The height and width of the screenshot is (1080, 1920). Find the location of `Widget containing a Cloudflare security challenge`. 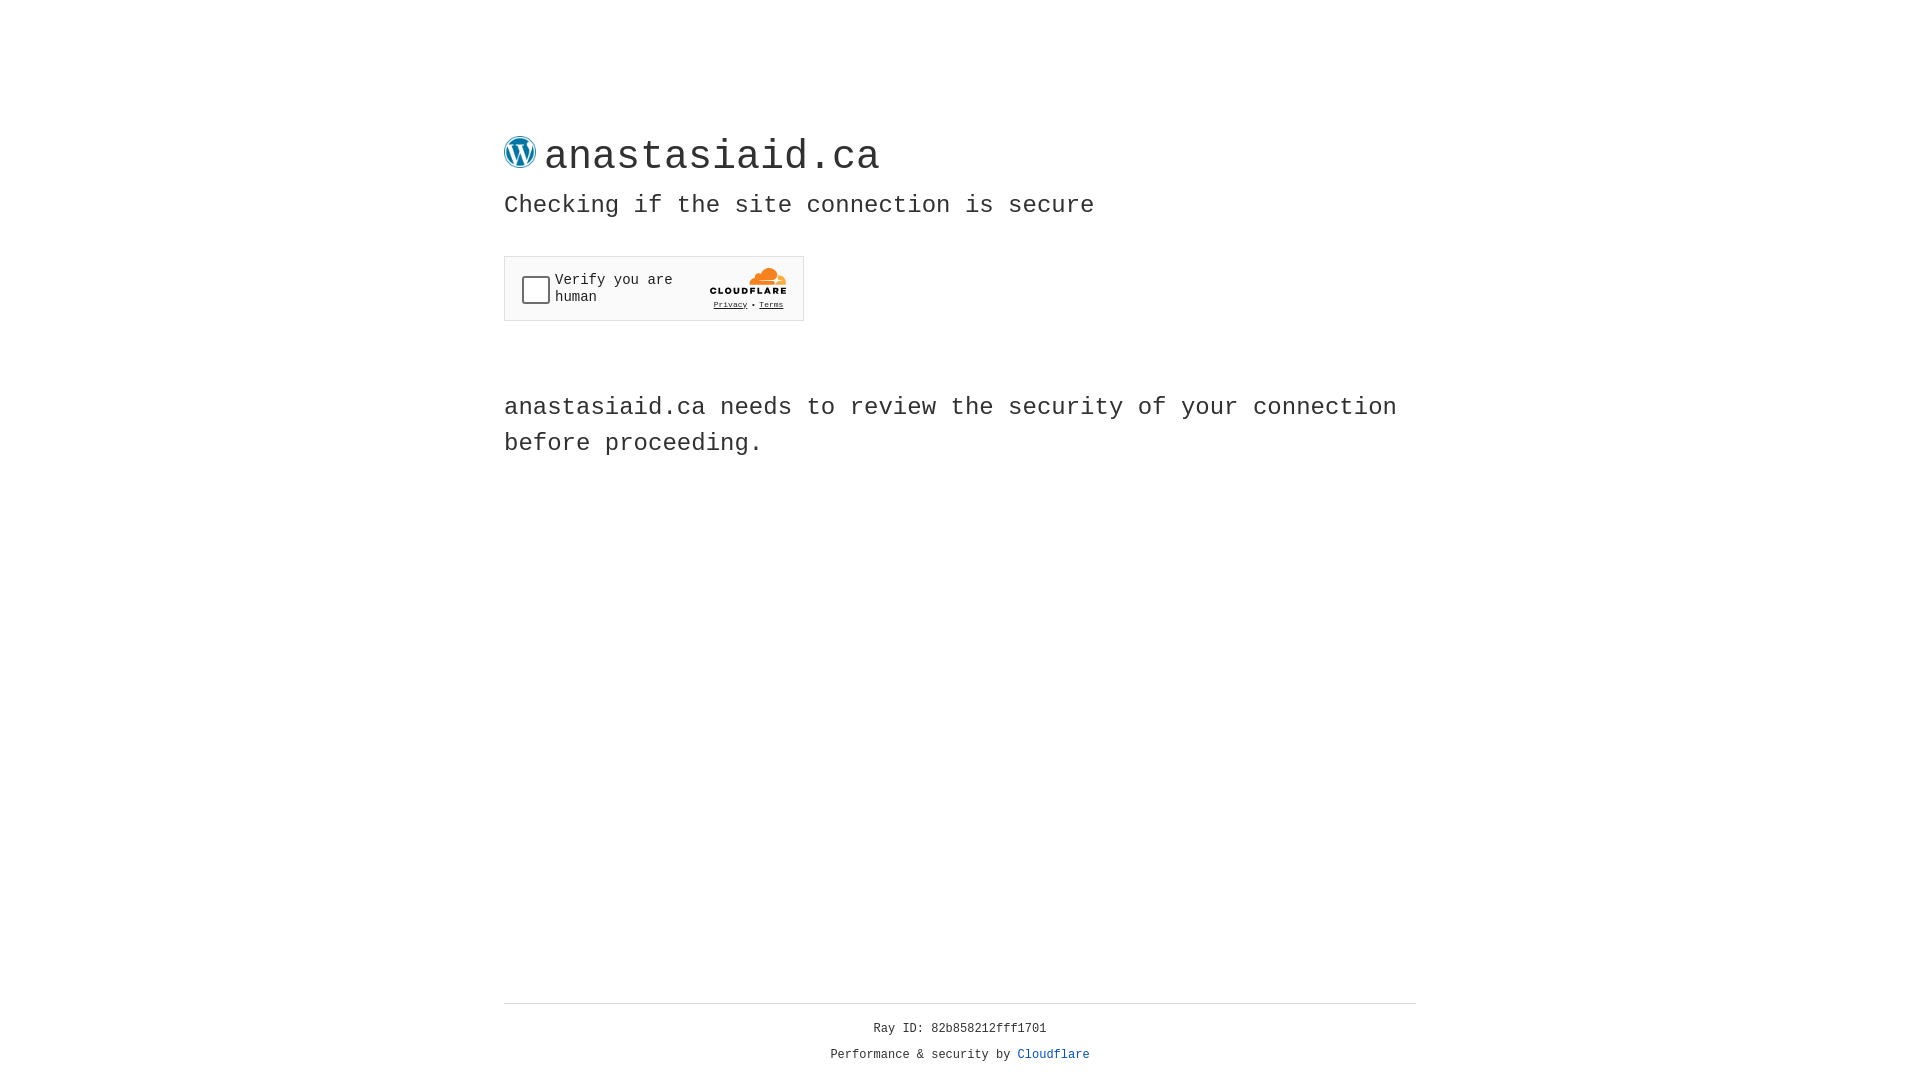

Widget containing a Cloudflare security challenge is located at coordinates (654, 288).